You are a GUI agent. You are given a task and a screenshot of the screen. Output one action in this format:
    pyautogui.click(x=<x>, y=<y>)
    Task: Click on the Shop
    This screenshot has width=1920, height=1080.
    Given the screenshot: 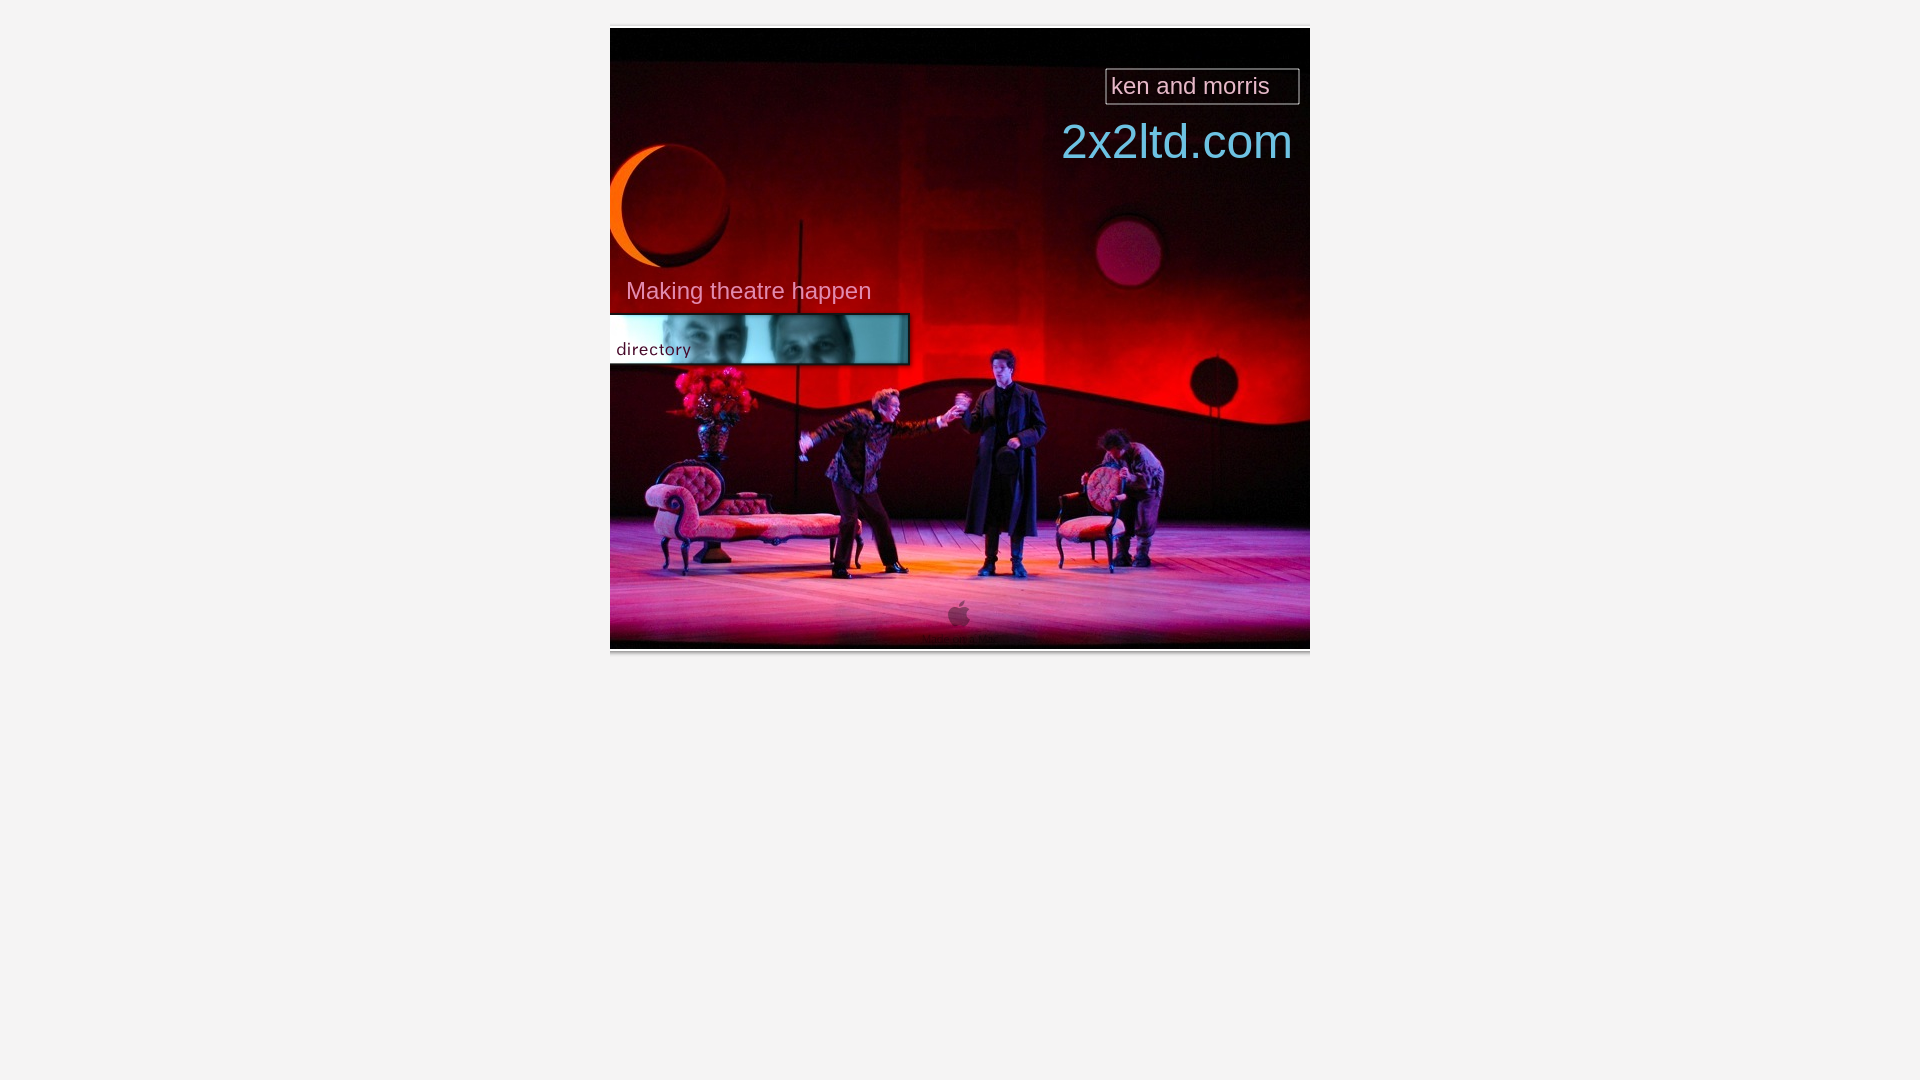 What is the action you would take?
    pyautogui.click(x=639, y=54)
    